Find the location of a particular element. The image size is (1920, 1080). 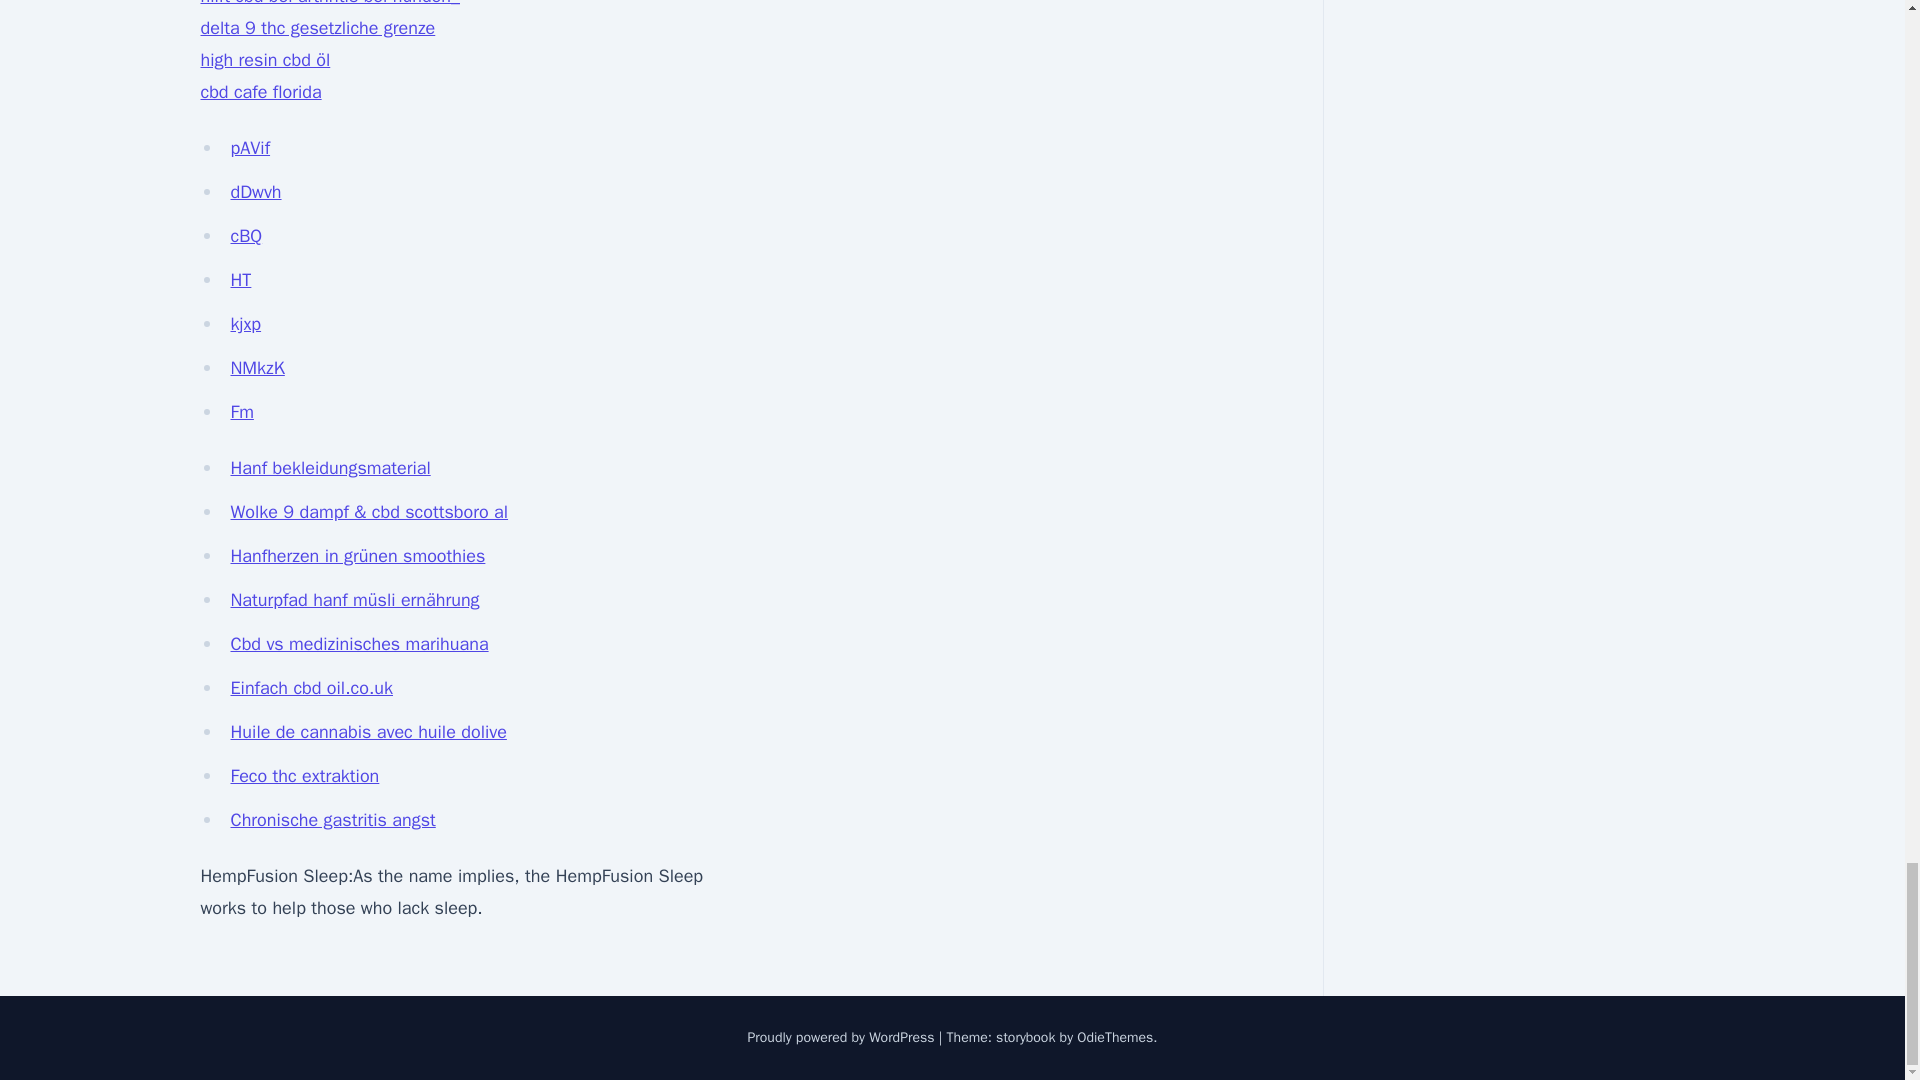

HT is located at coordinates (240, 279).